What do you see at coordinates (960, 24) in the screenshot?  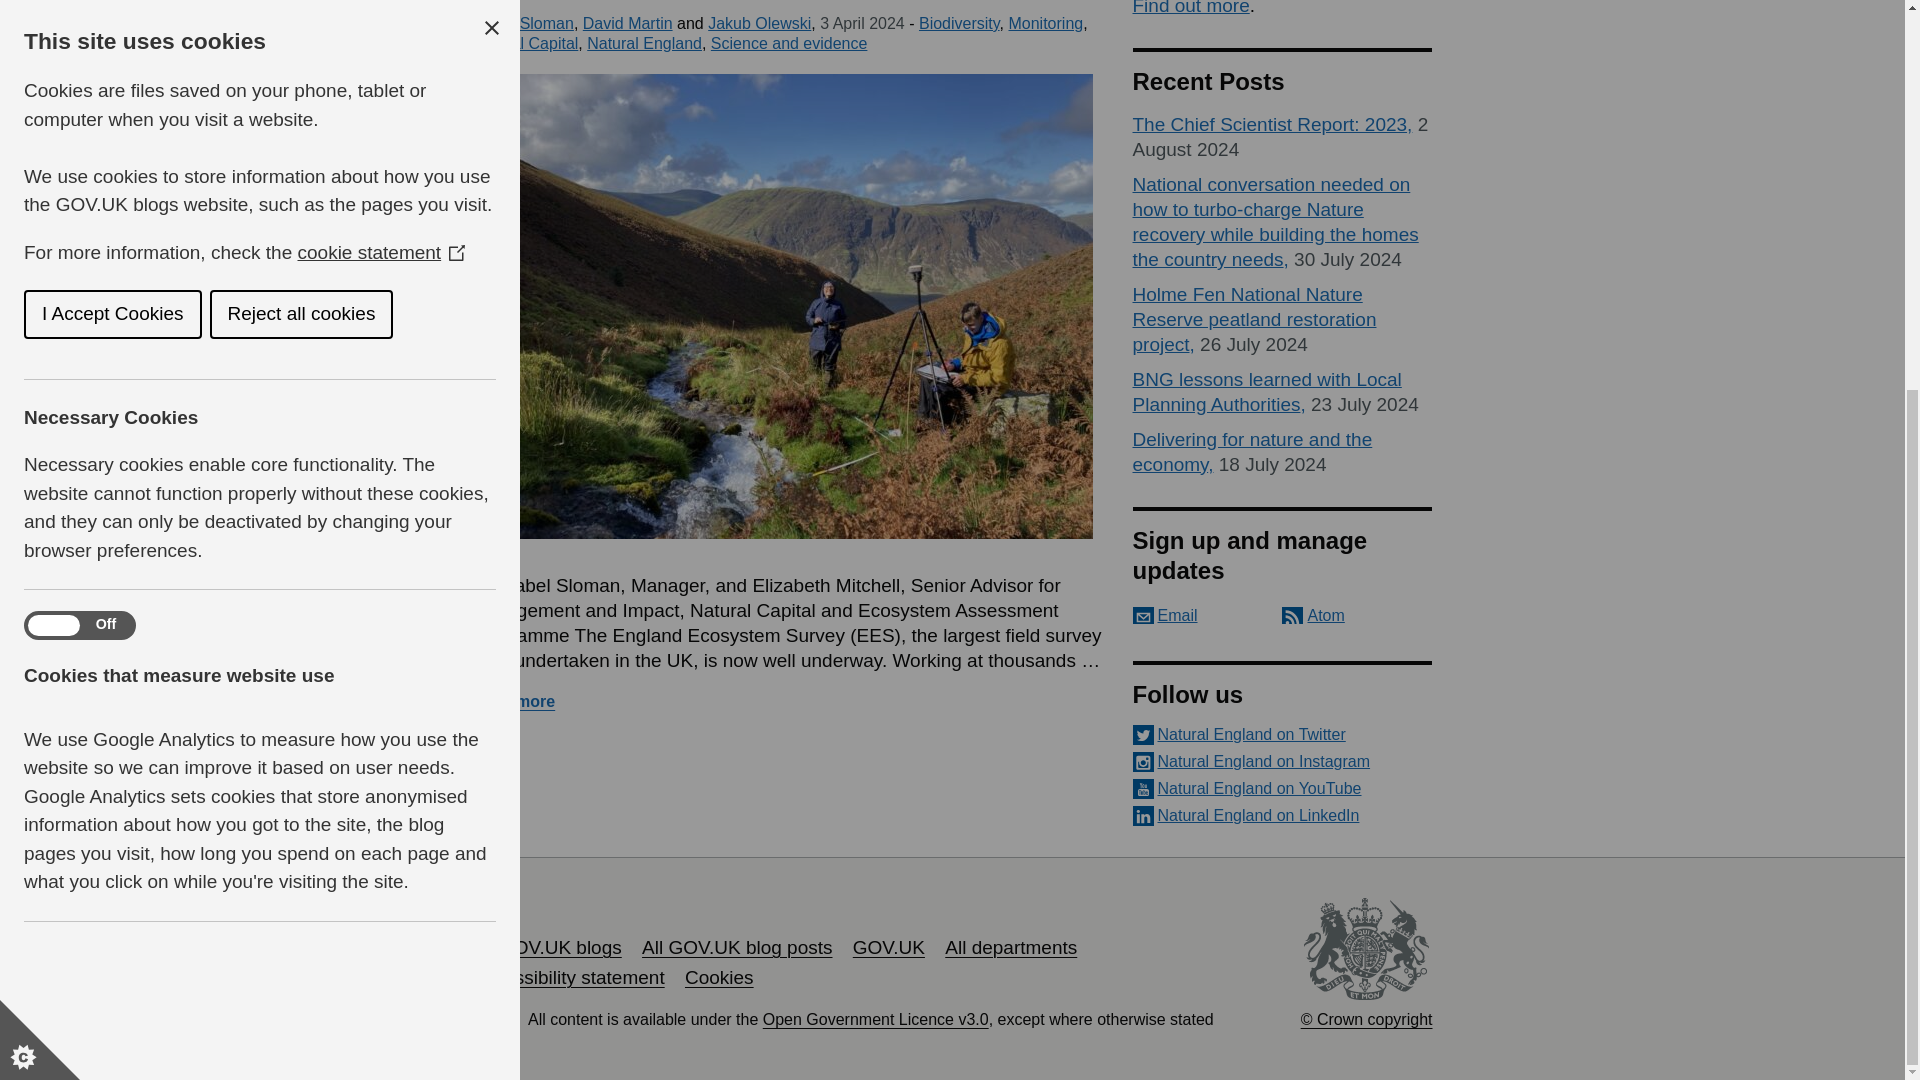 I see `Biodiversity` at bounding box center [960, 24].